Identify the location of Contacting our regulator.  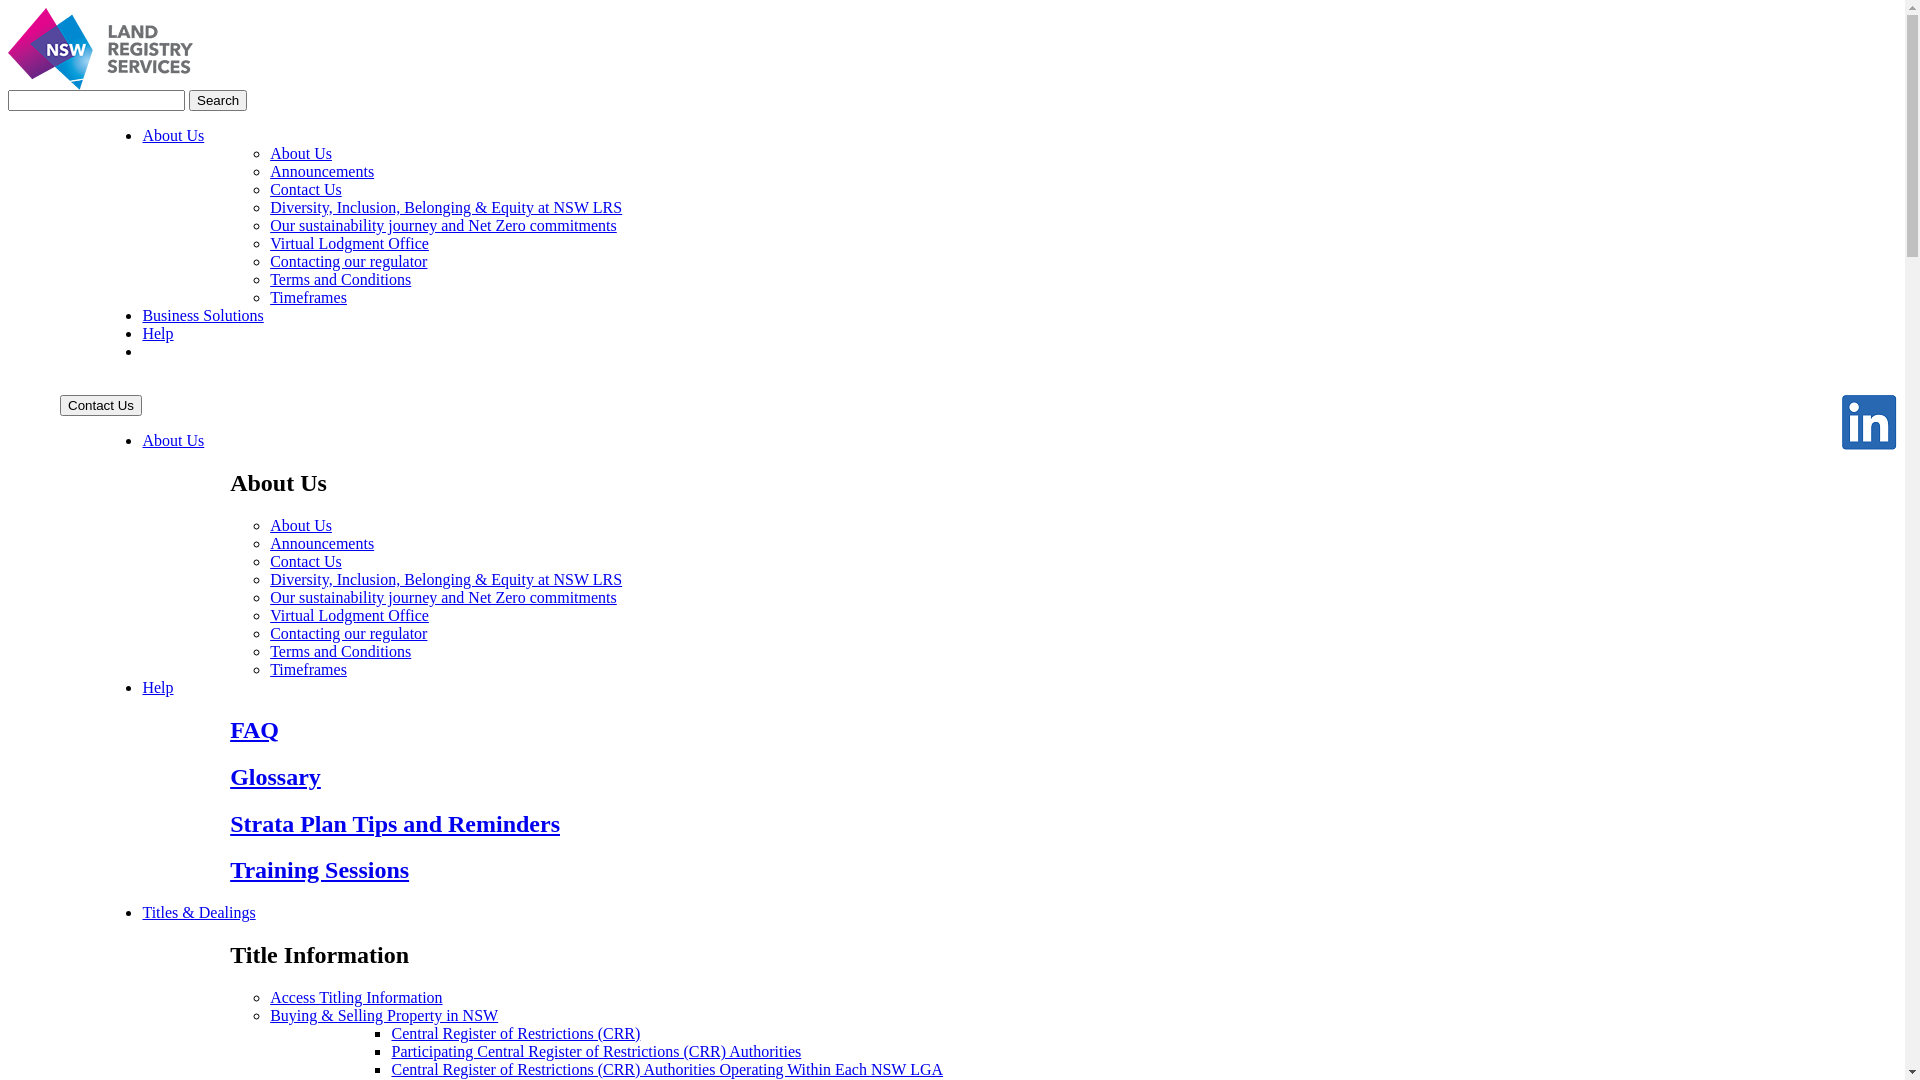
(348, 634).